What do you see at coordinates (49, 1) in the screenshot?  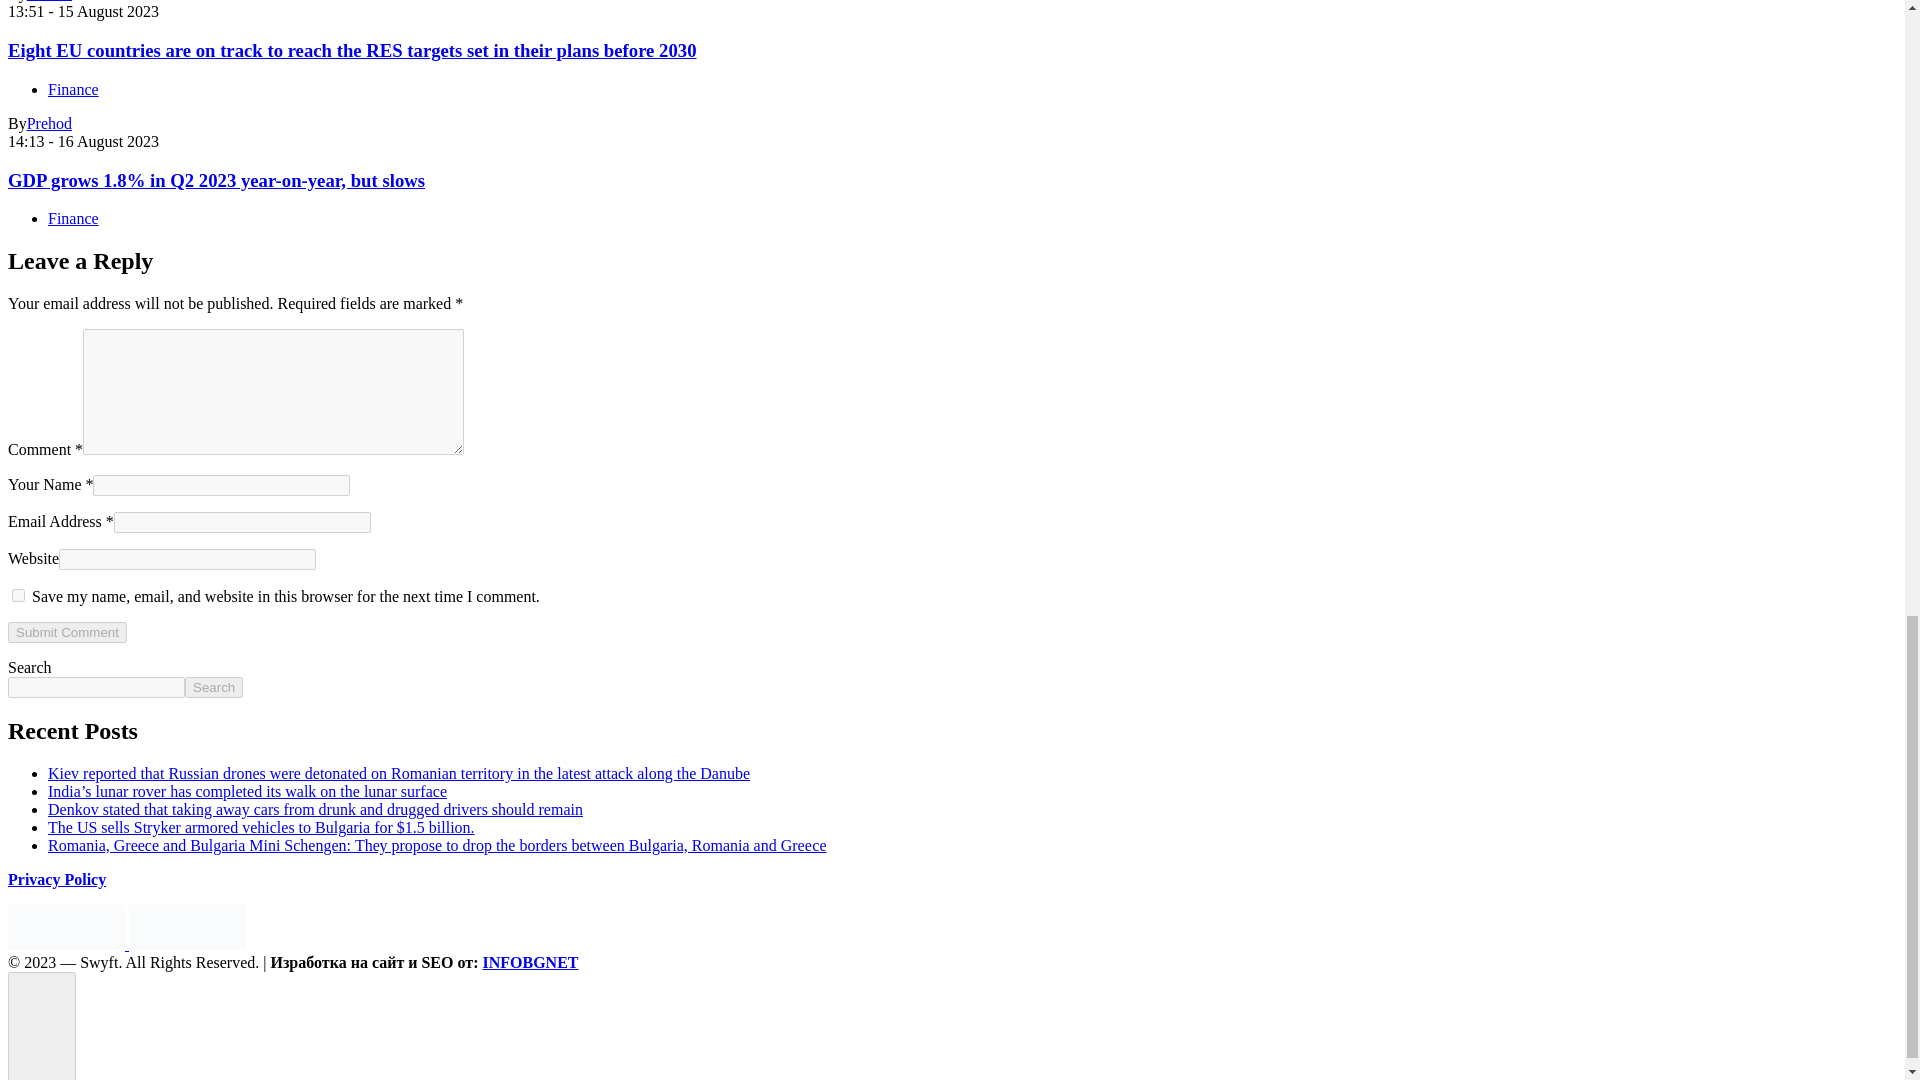 I see `Prehod` at bounding box center [49, 1].